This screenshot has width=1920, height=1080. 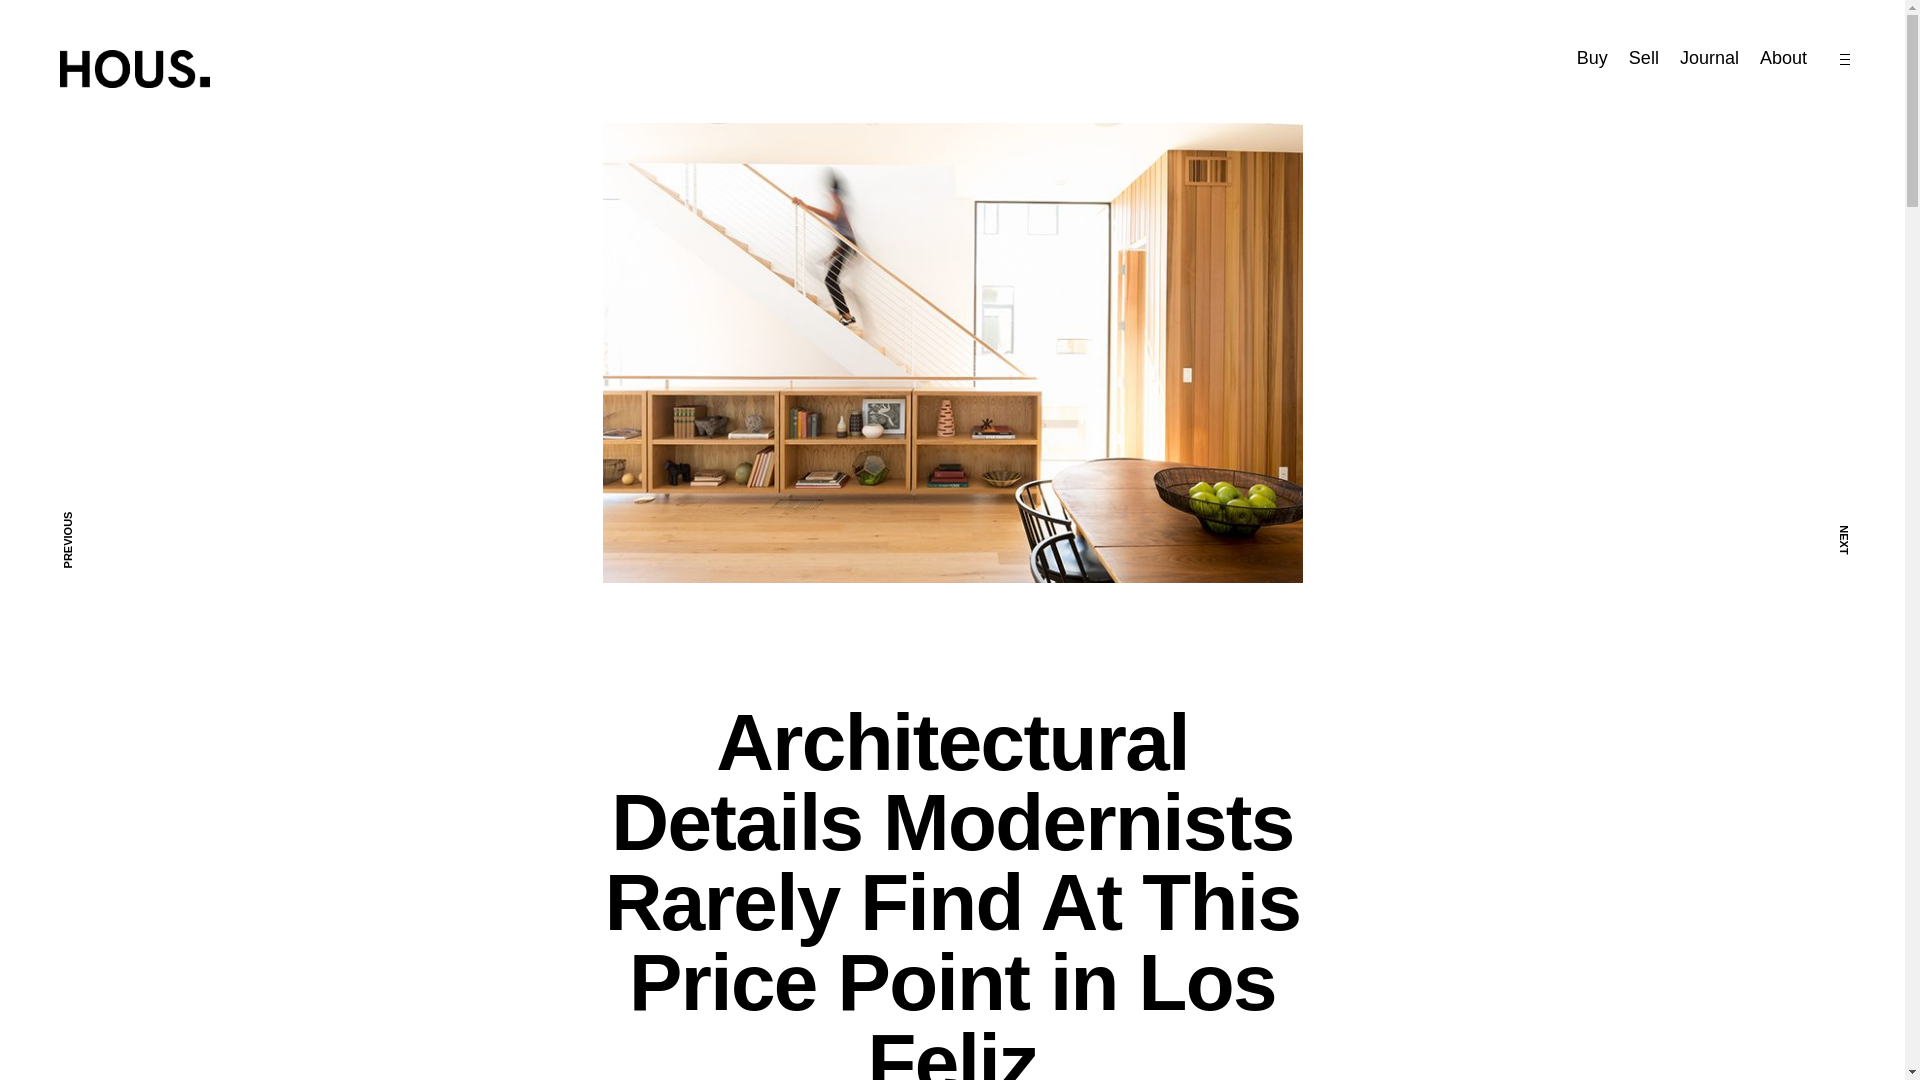 I want to click on About, so click(x=1783, y=58).